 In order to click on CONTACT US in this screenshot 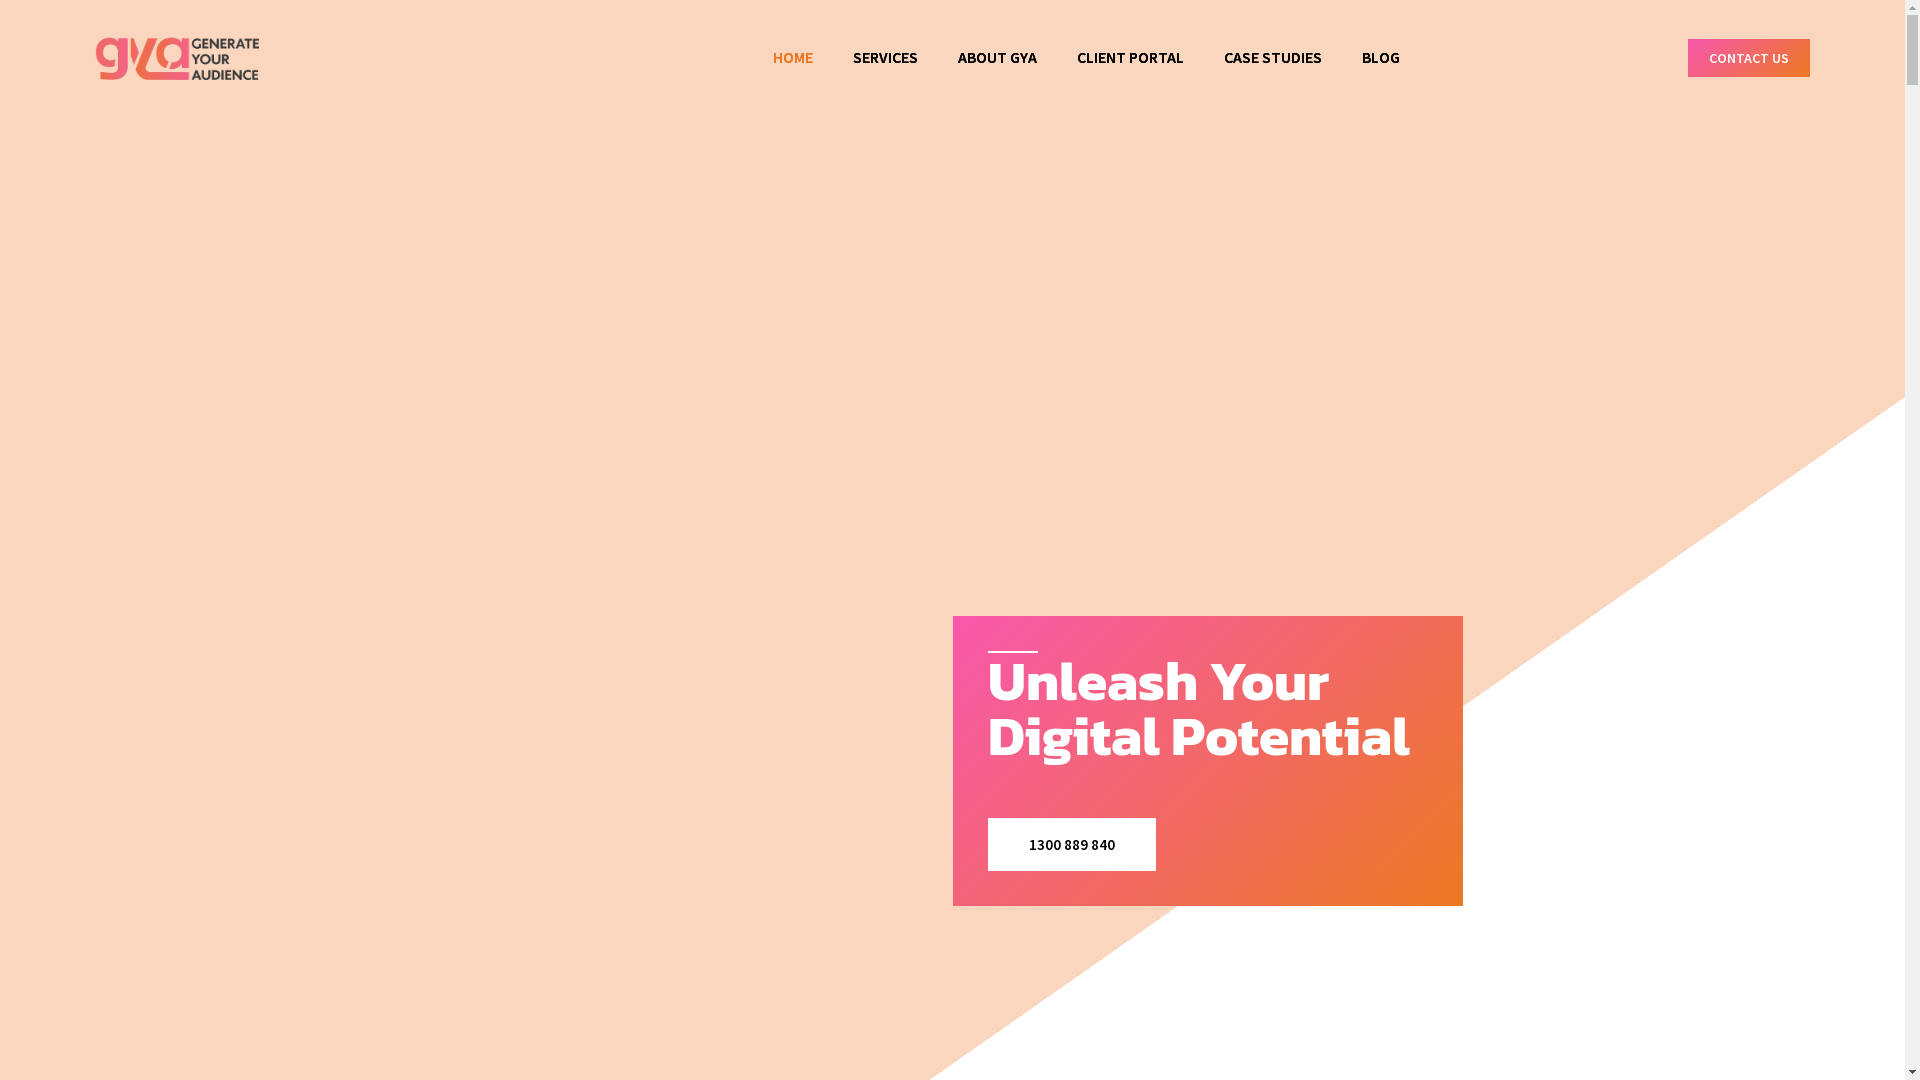, I will do `click(1749, 58)`.